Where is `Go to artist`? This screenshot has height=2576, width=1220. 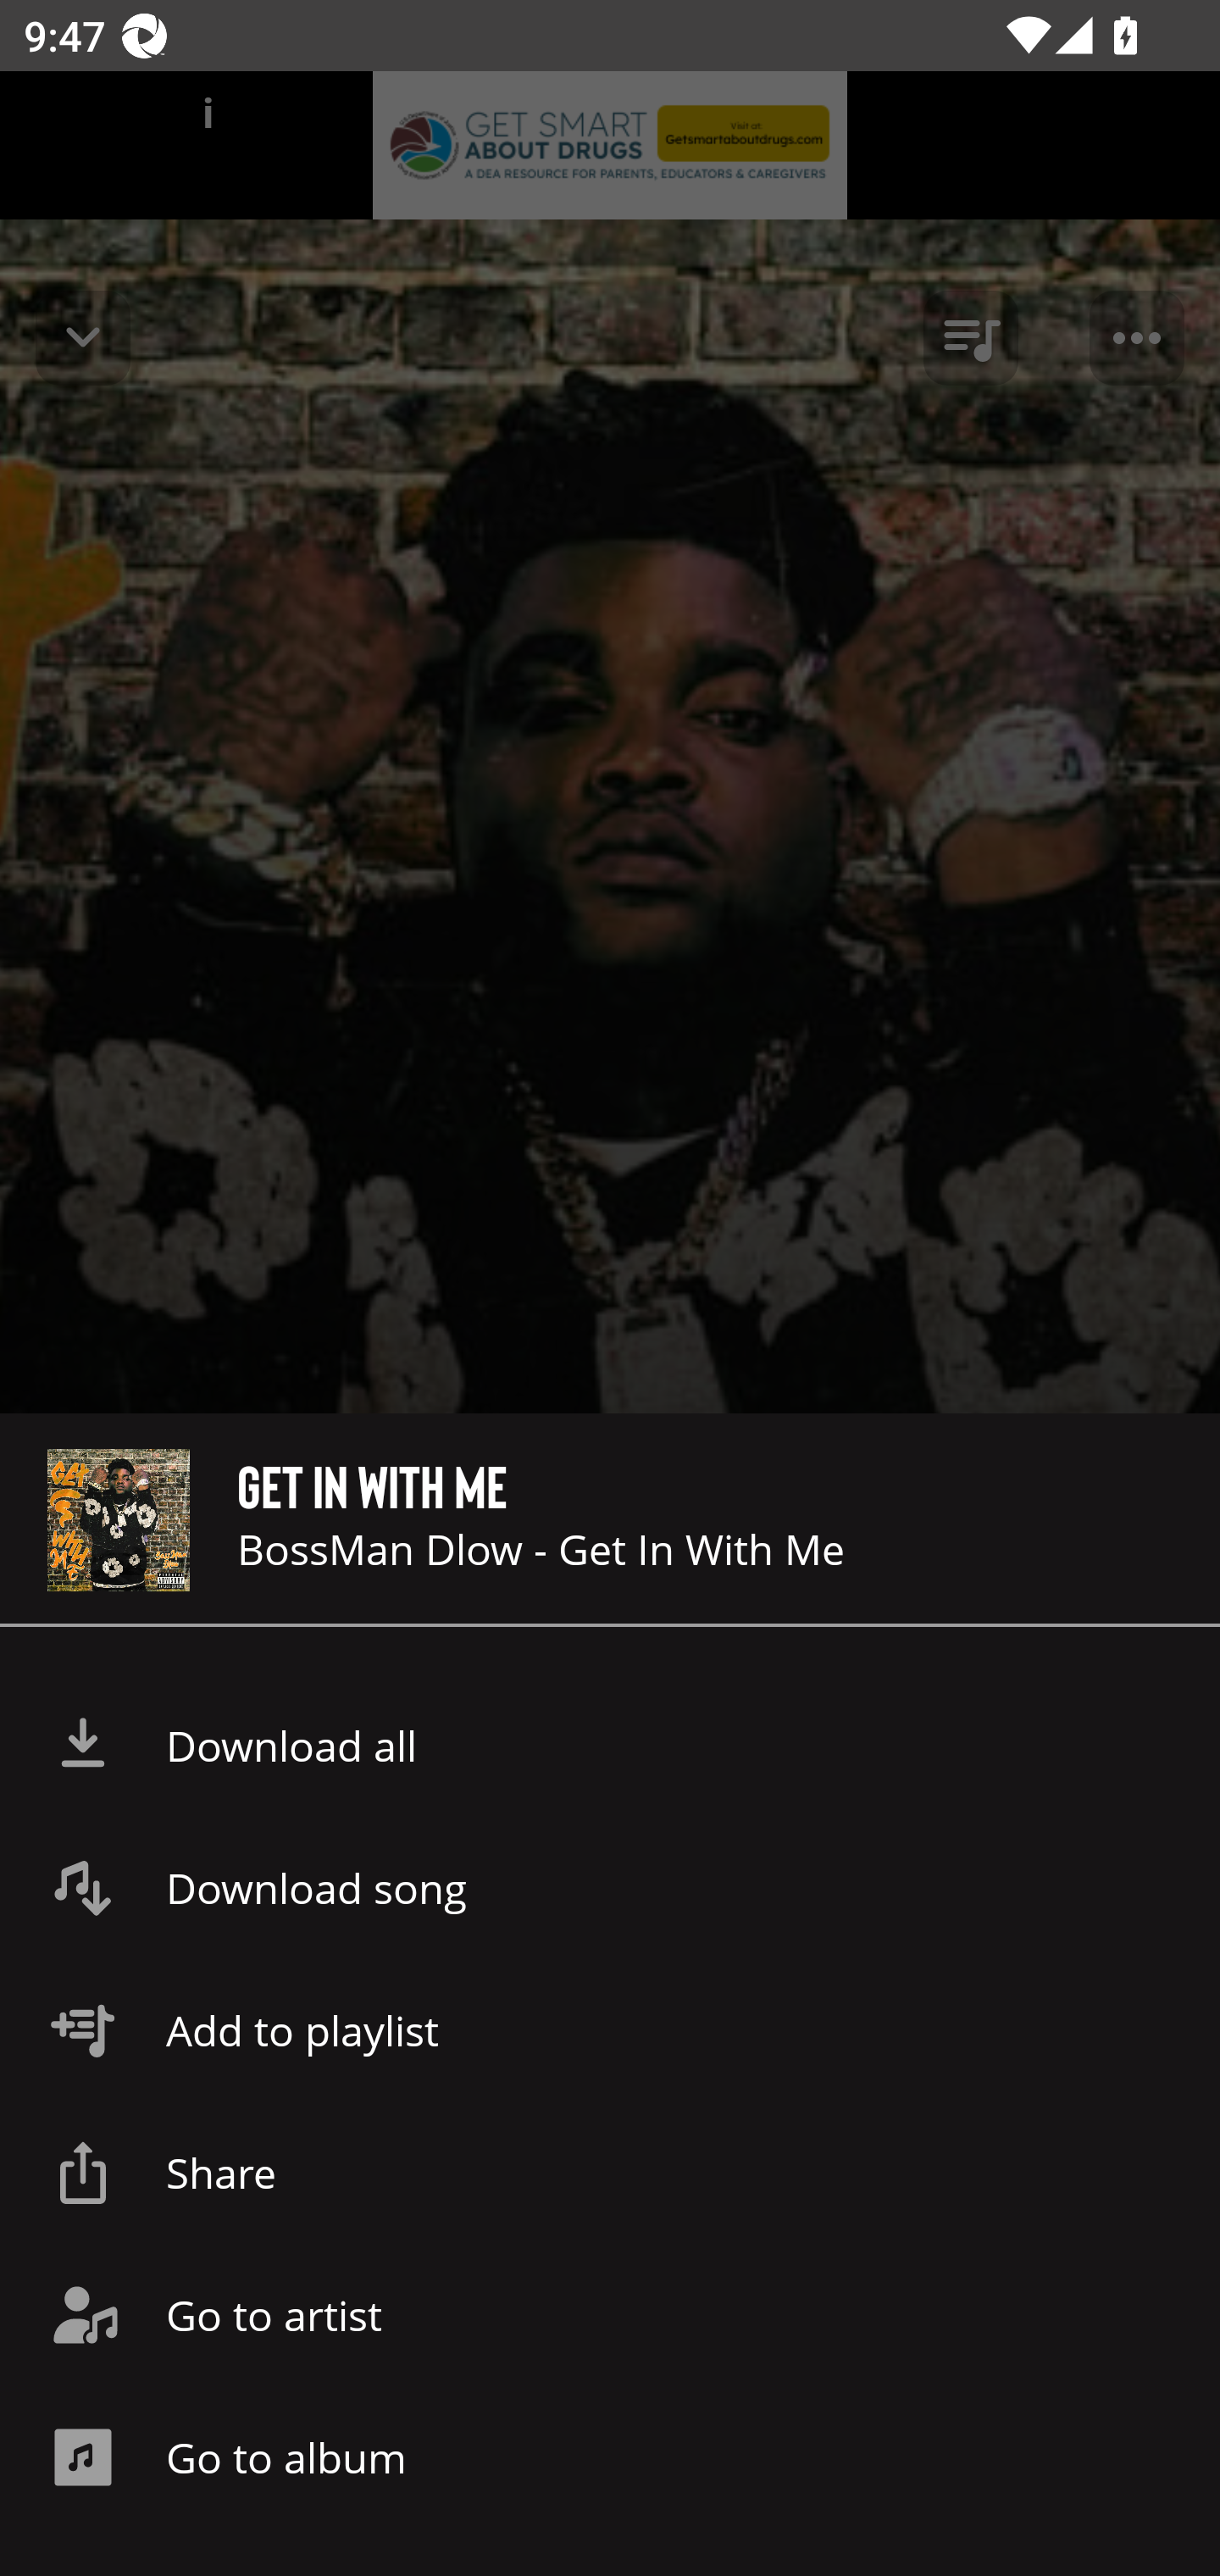 Go to artist is located at coordinates (610, 2314).